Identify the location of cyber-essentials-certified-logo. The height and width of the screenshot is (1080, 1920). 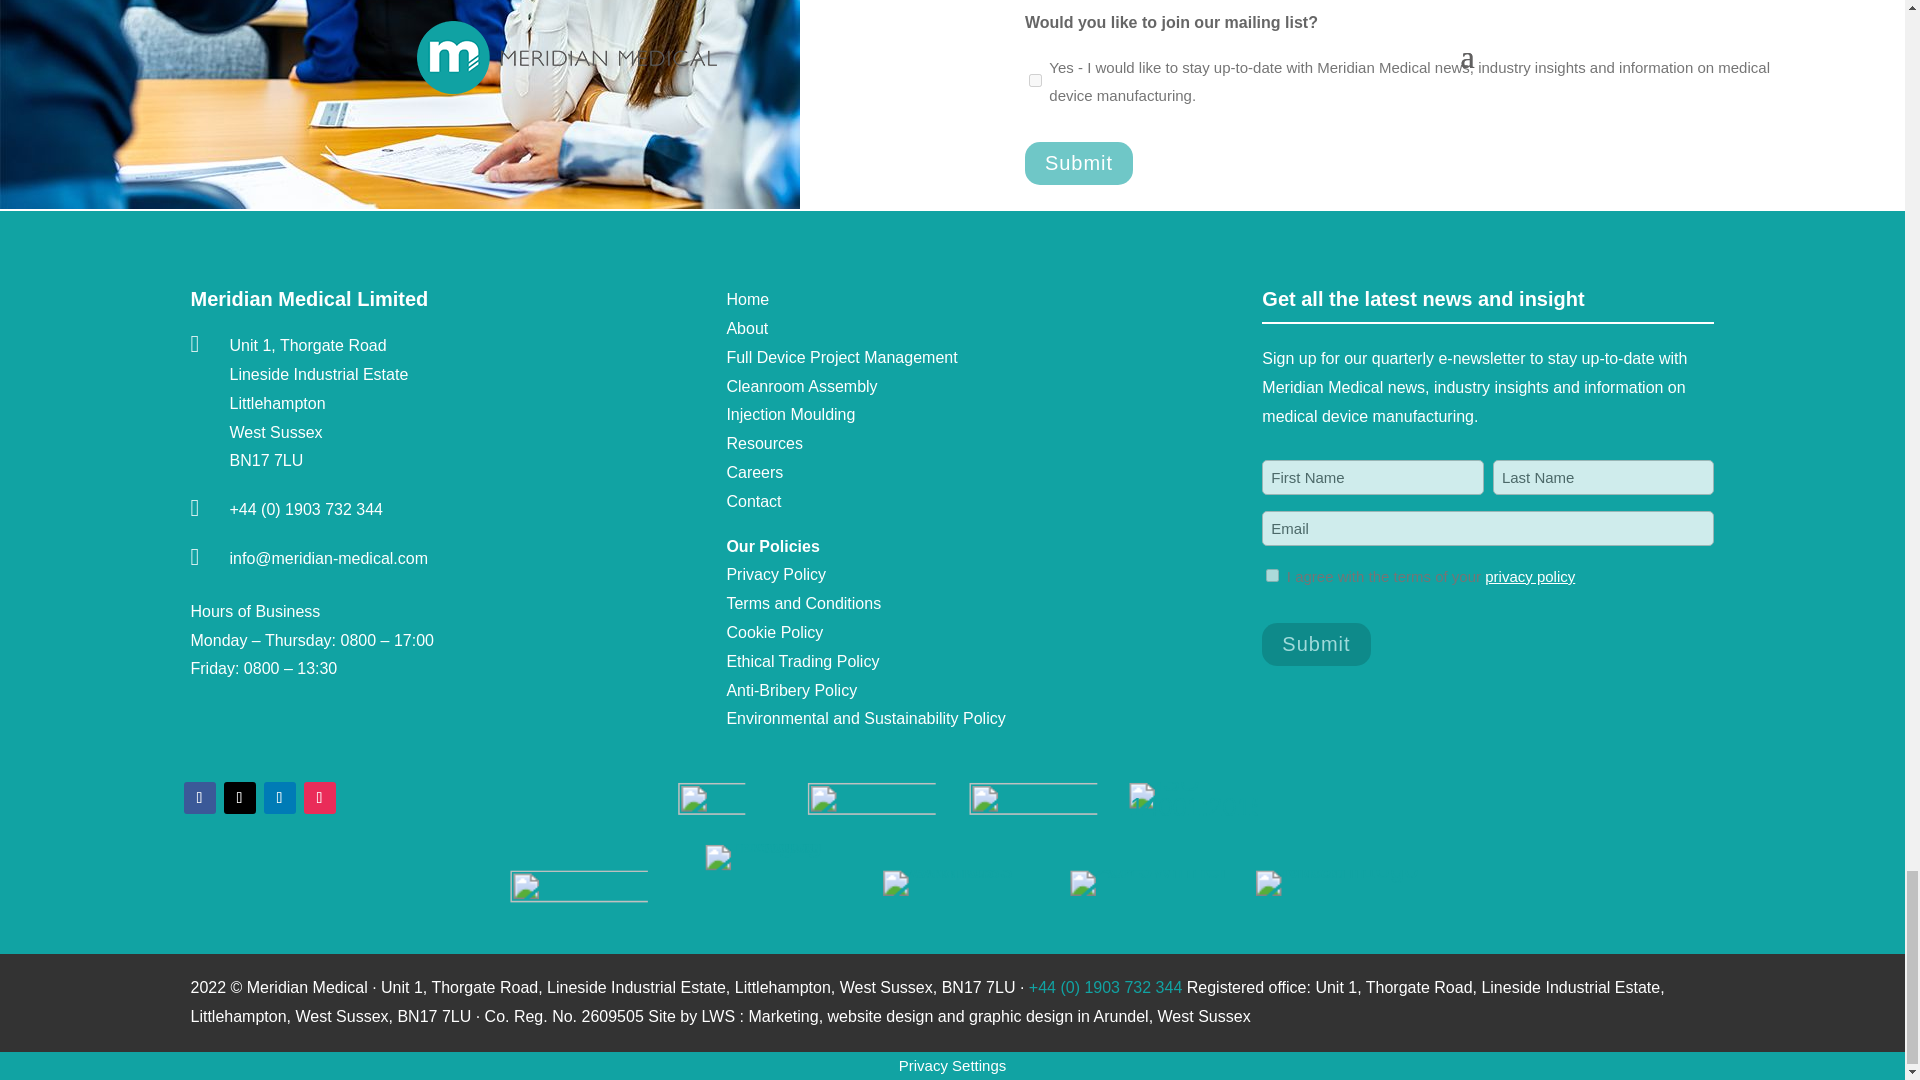
(554, 890).